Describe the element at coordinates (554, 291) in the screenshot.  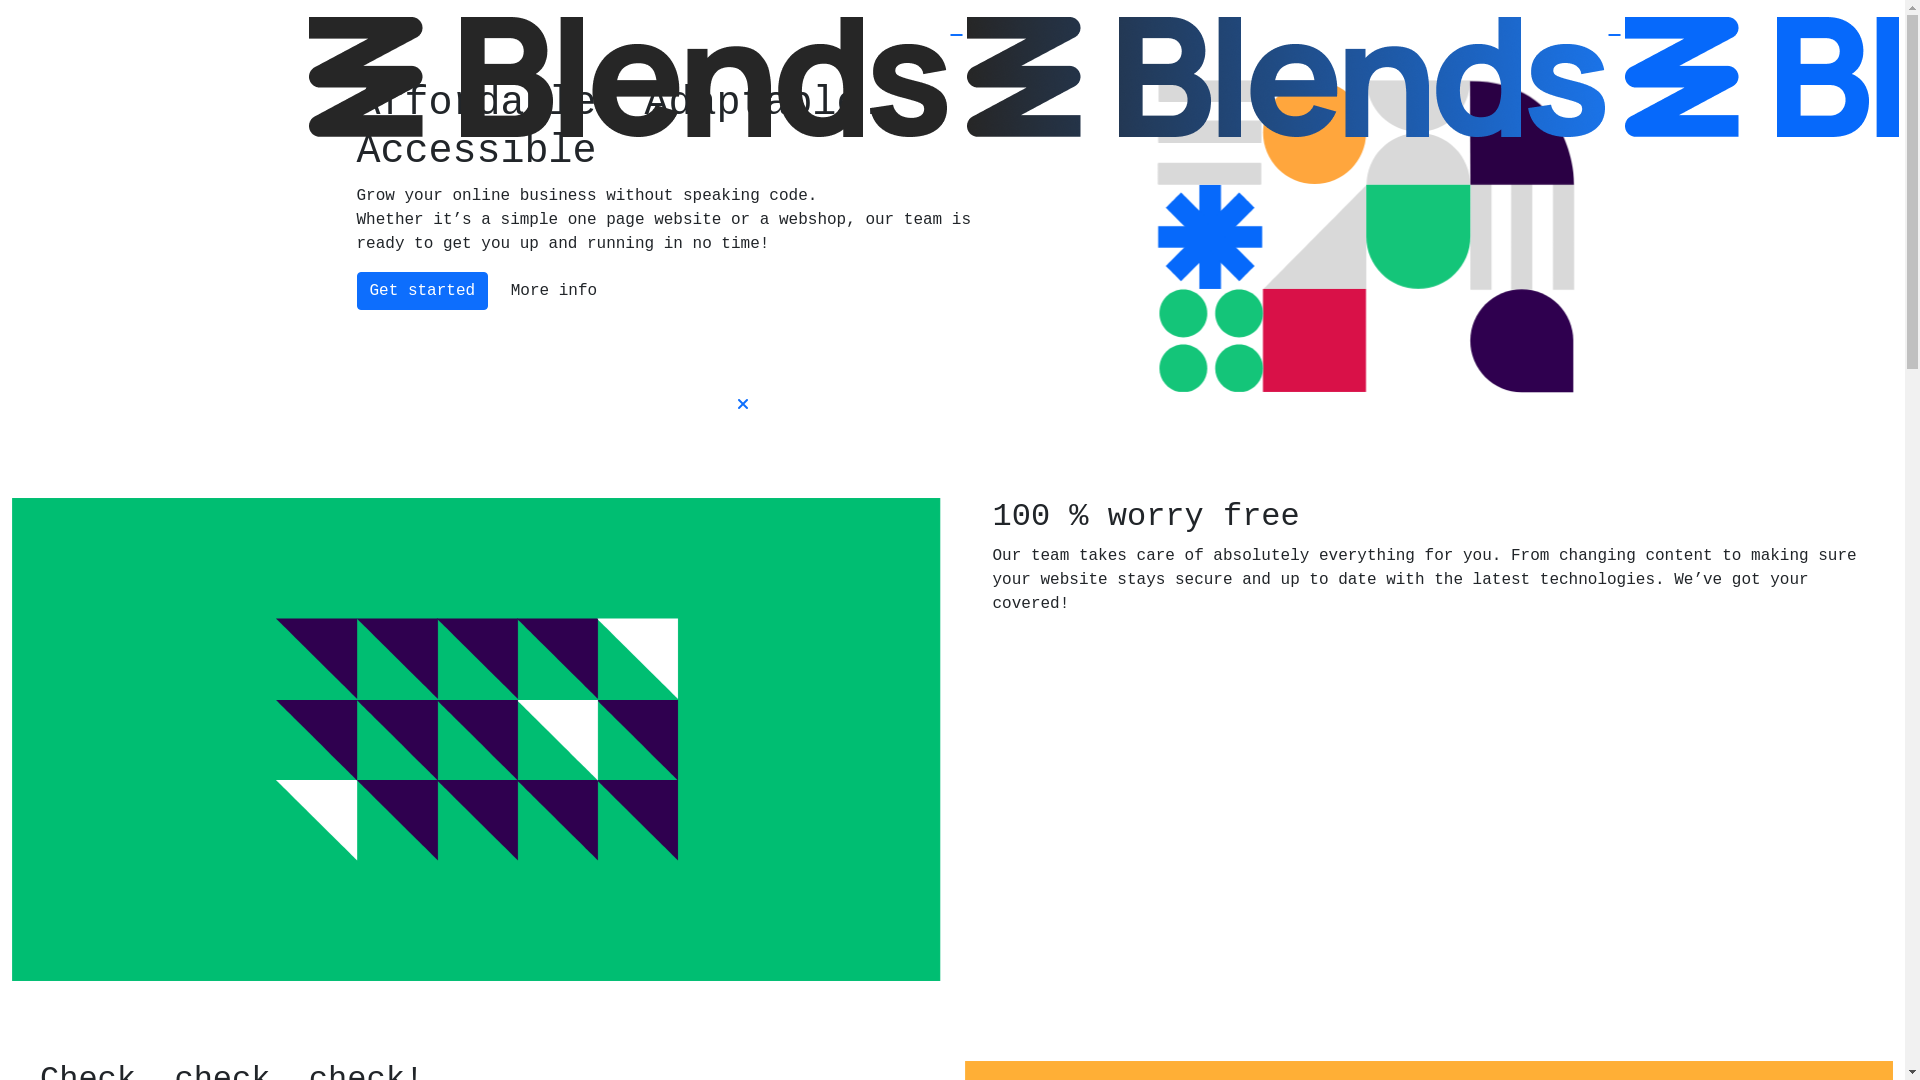
I see `More info` at that location.